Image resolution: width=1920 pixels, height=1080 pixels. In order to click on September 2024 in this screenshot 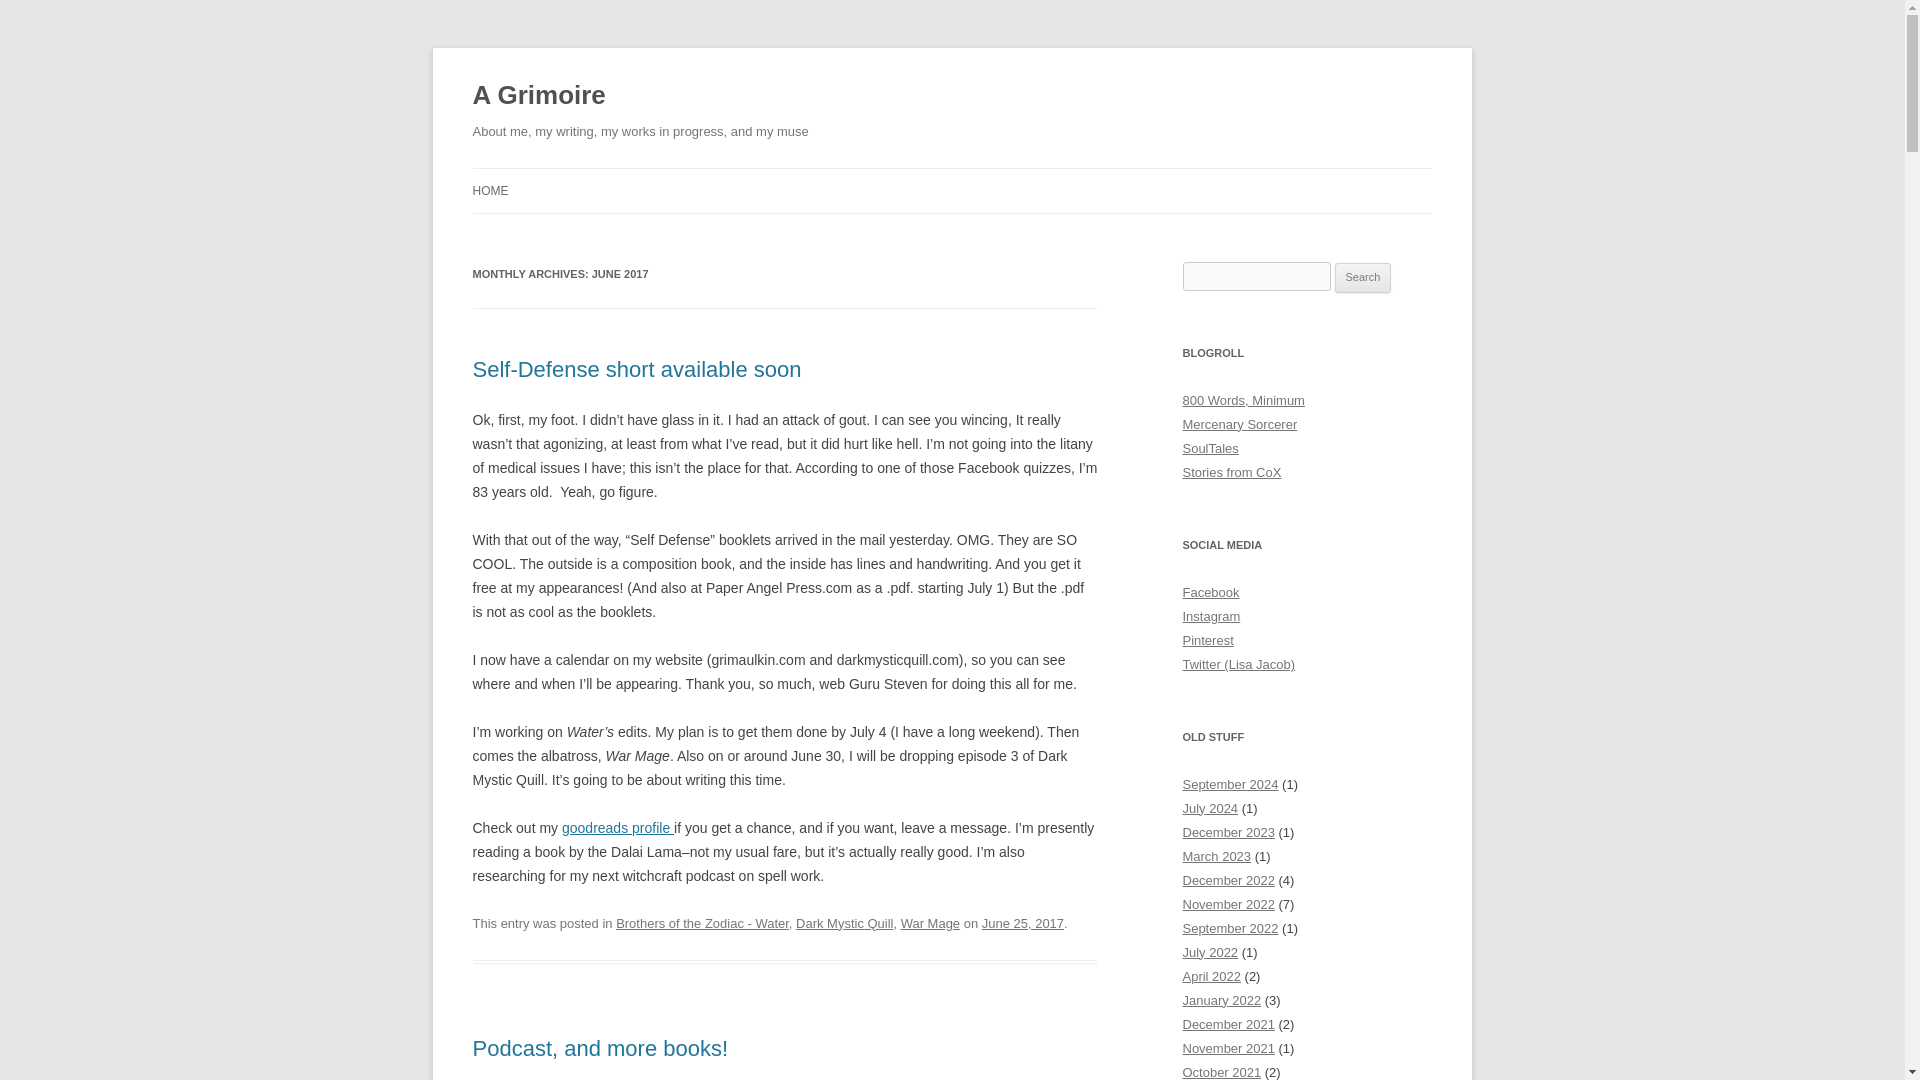, I will do `click(1230, 784)`.